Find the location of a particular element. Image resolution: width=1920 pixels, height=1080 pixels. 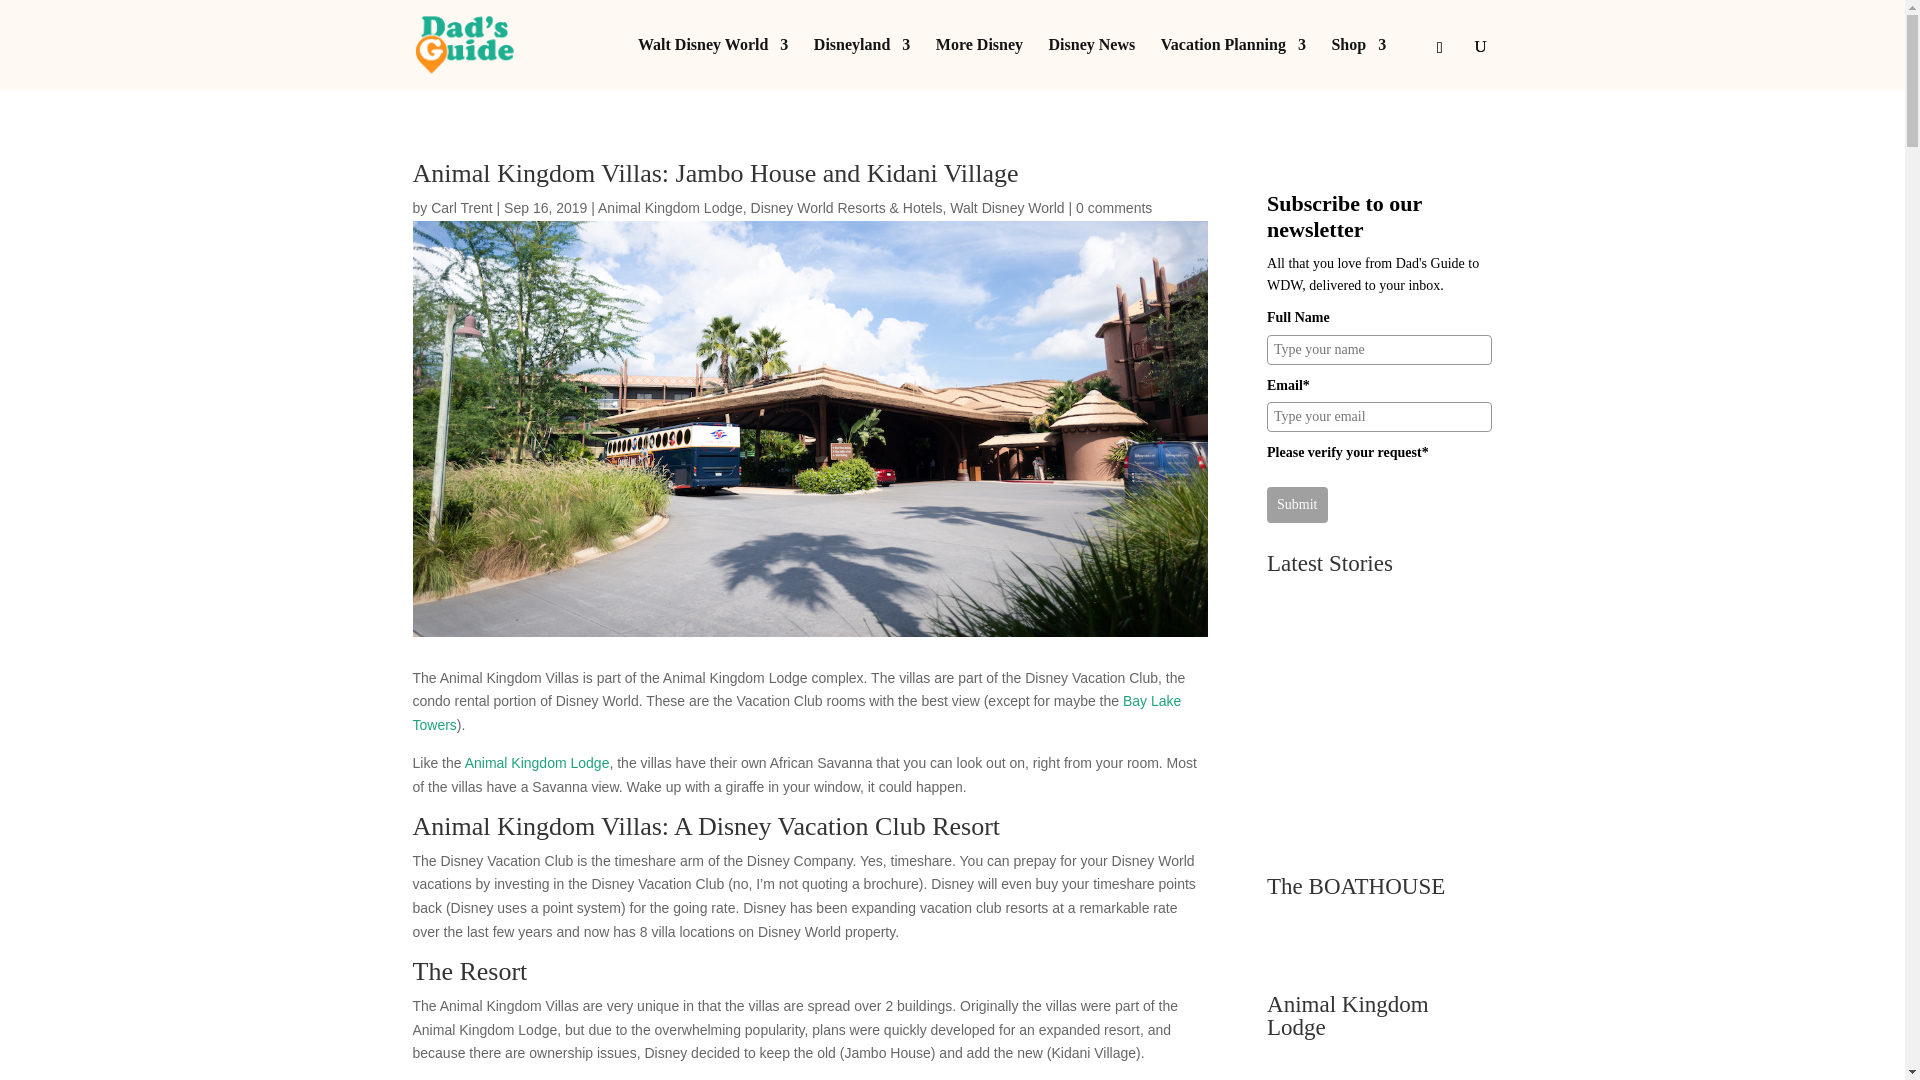

0 comments is located at coordinates (1114, 208).